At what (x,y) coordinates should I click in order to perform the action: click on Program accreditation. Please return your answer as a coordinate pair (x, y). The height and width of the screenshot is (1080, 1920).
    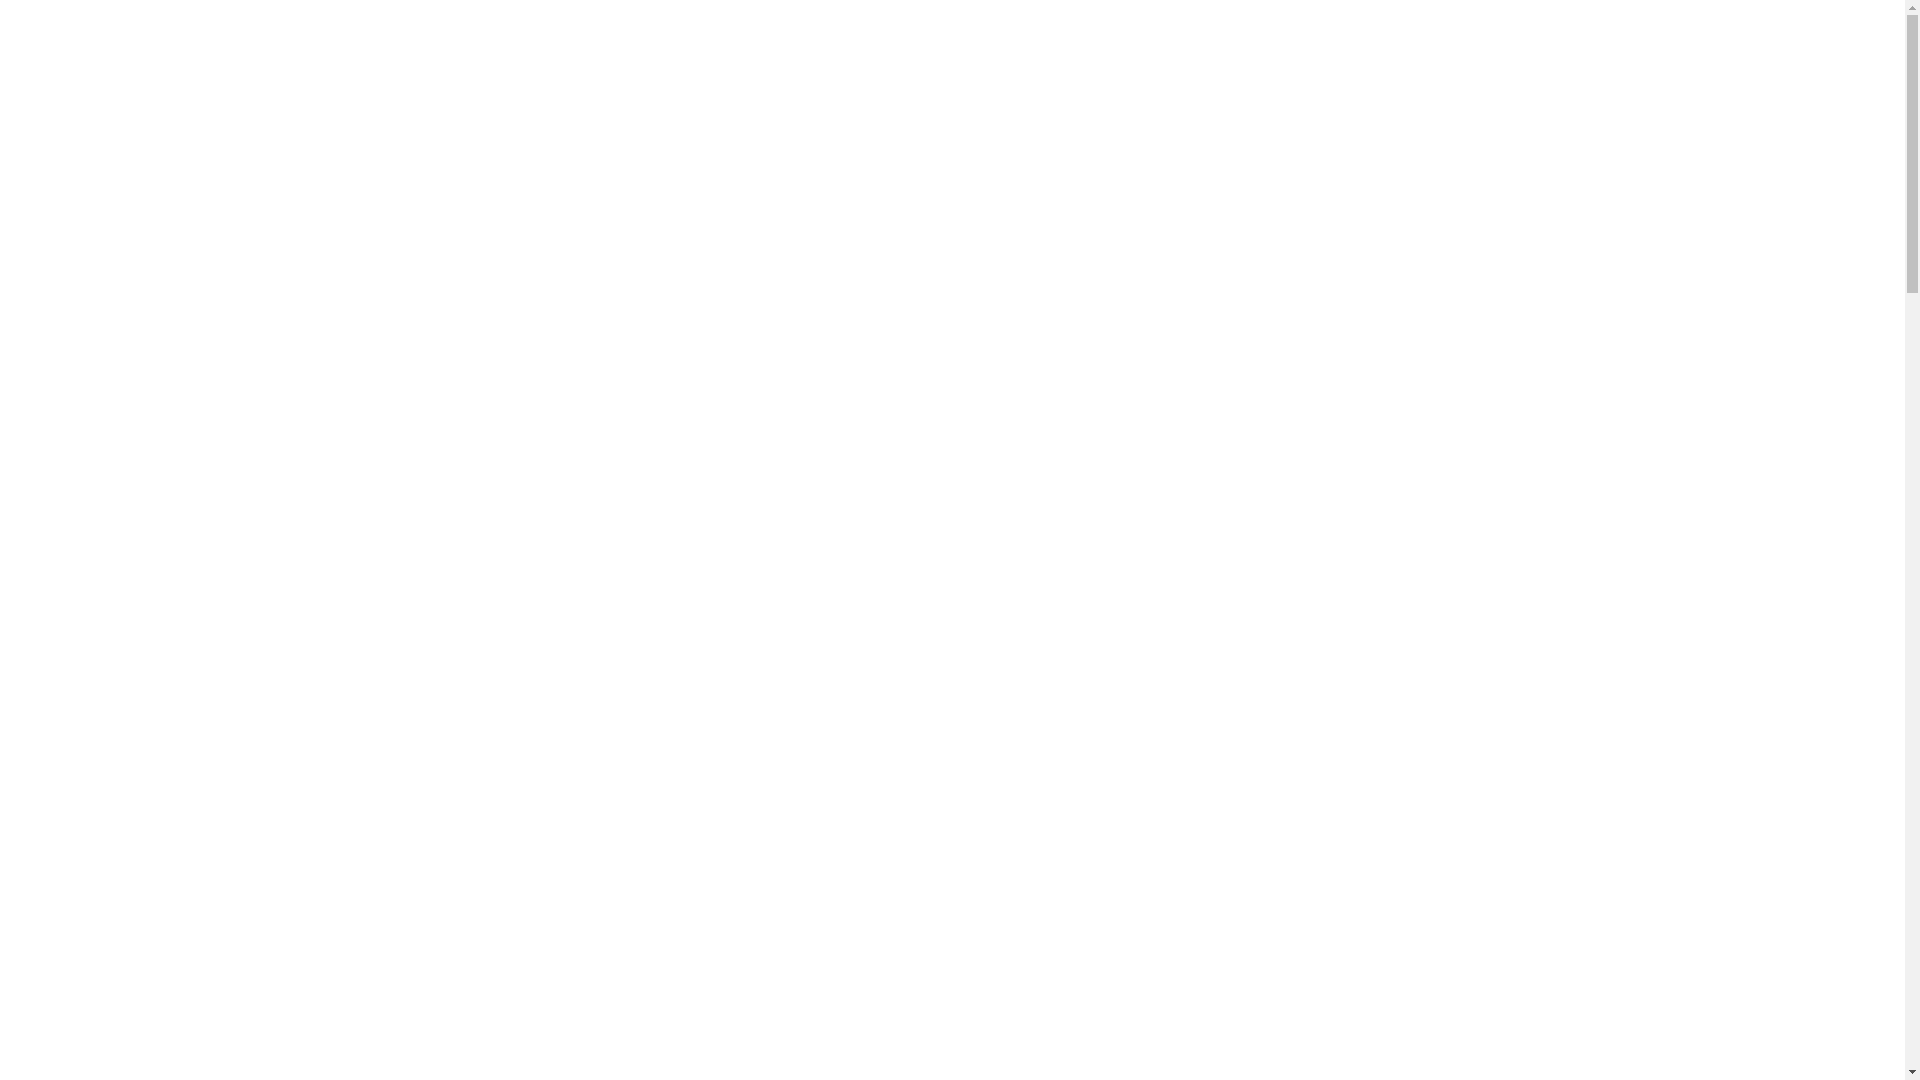
    Looking at the image, I should click on (738, 193).